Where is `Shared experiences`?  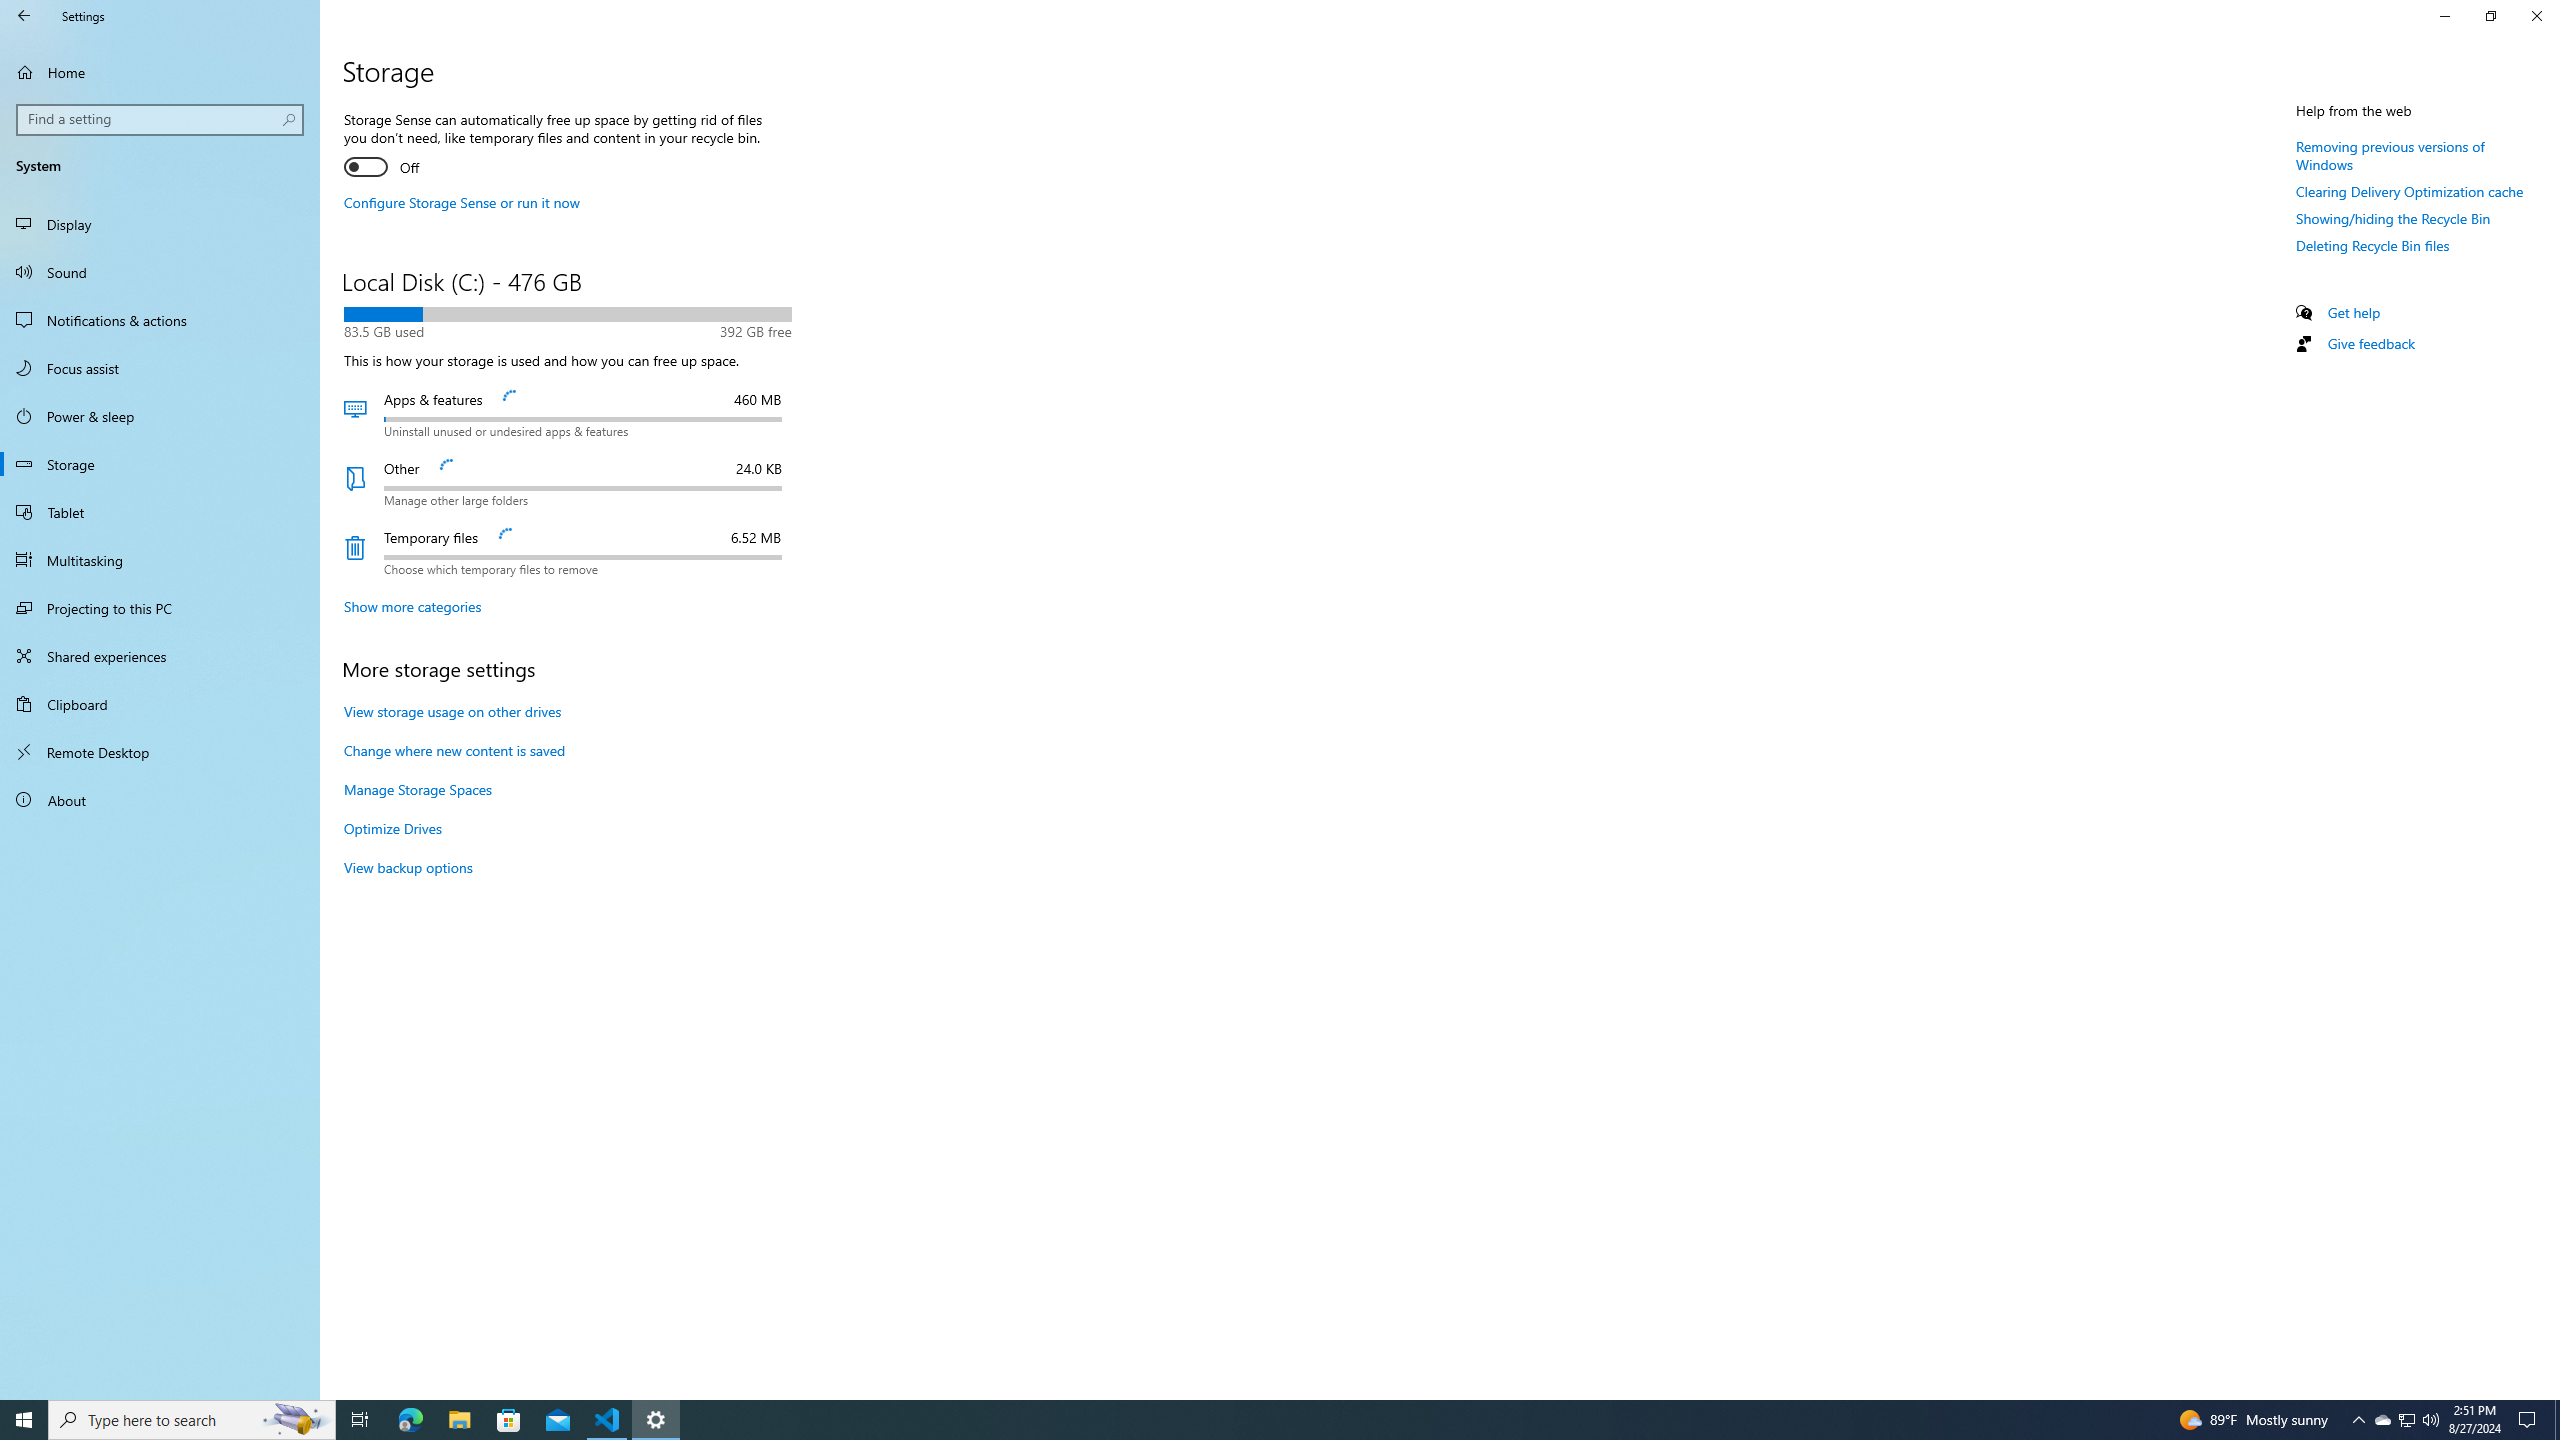 Shared experiences is located at coordinates (160, 656).